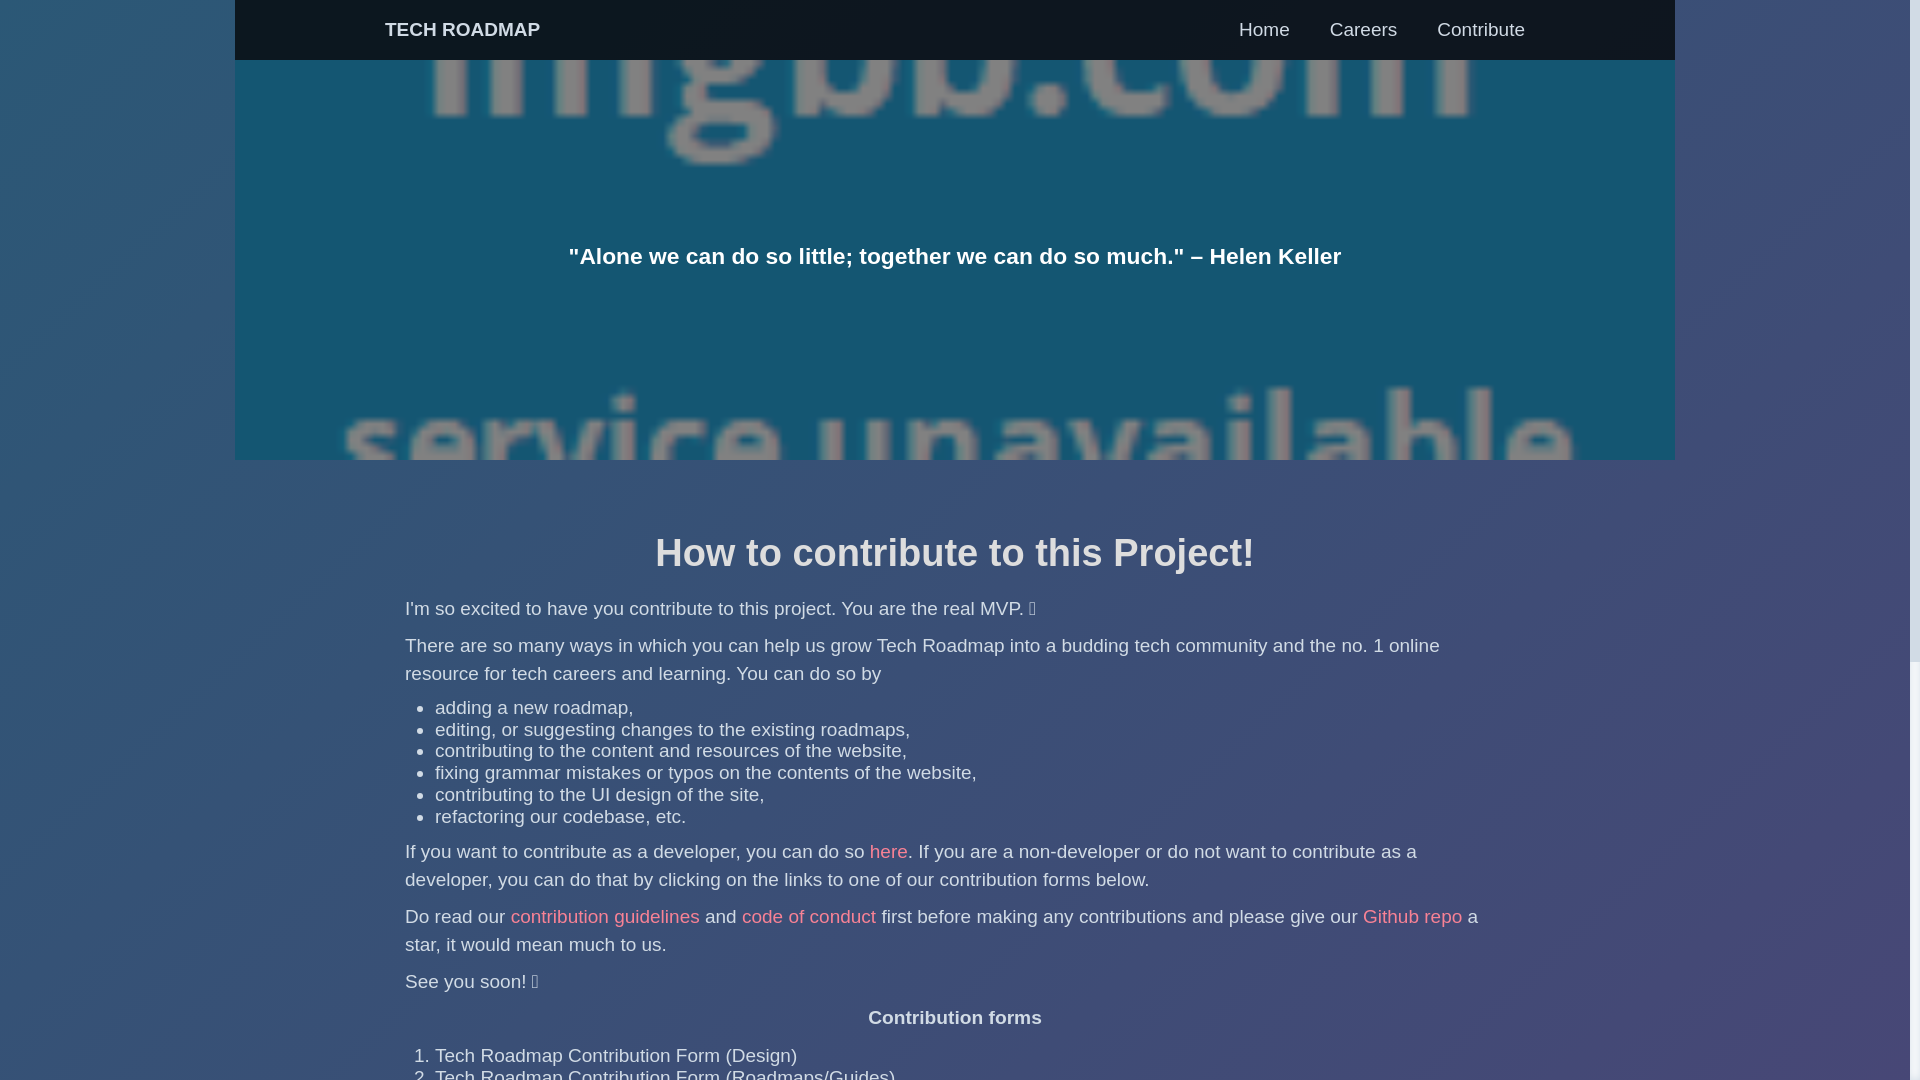  What do you see at coordinates (808, 916) in the screenshot?
I see `code of conduct` at bounding box center [808, 916].